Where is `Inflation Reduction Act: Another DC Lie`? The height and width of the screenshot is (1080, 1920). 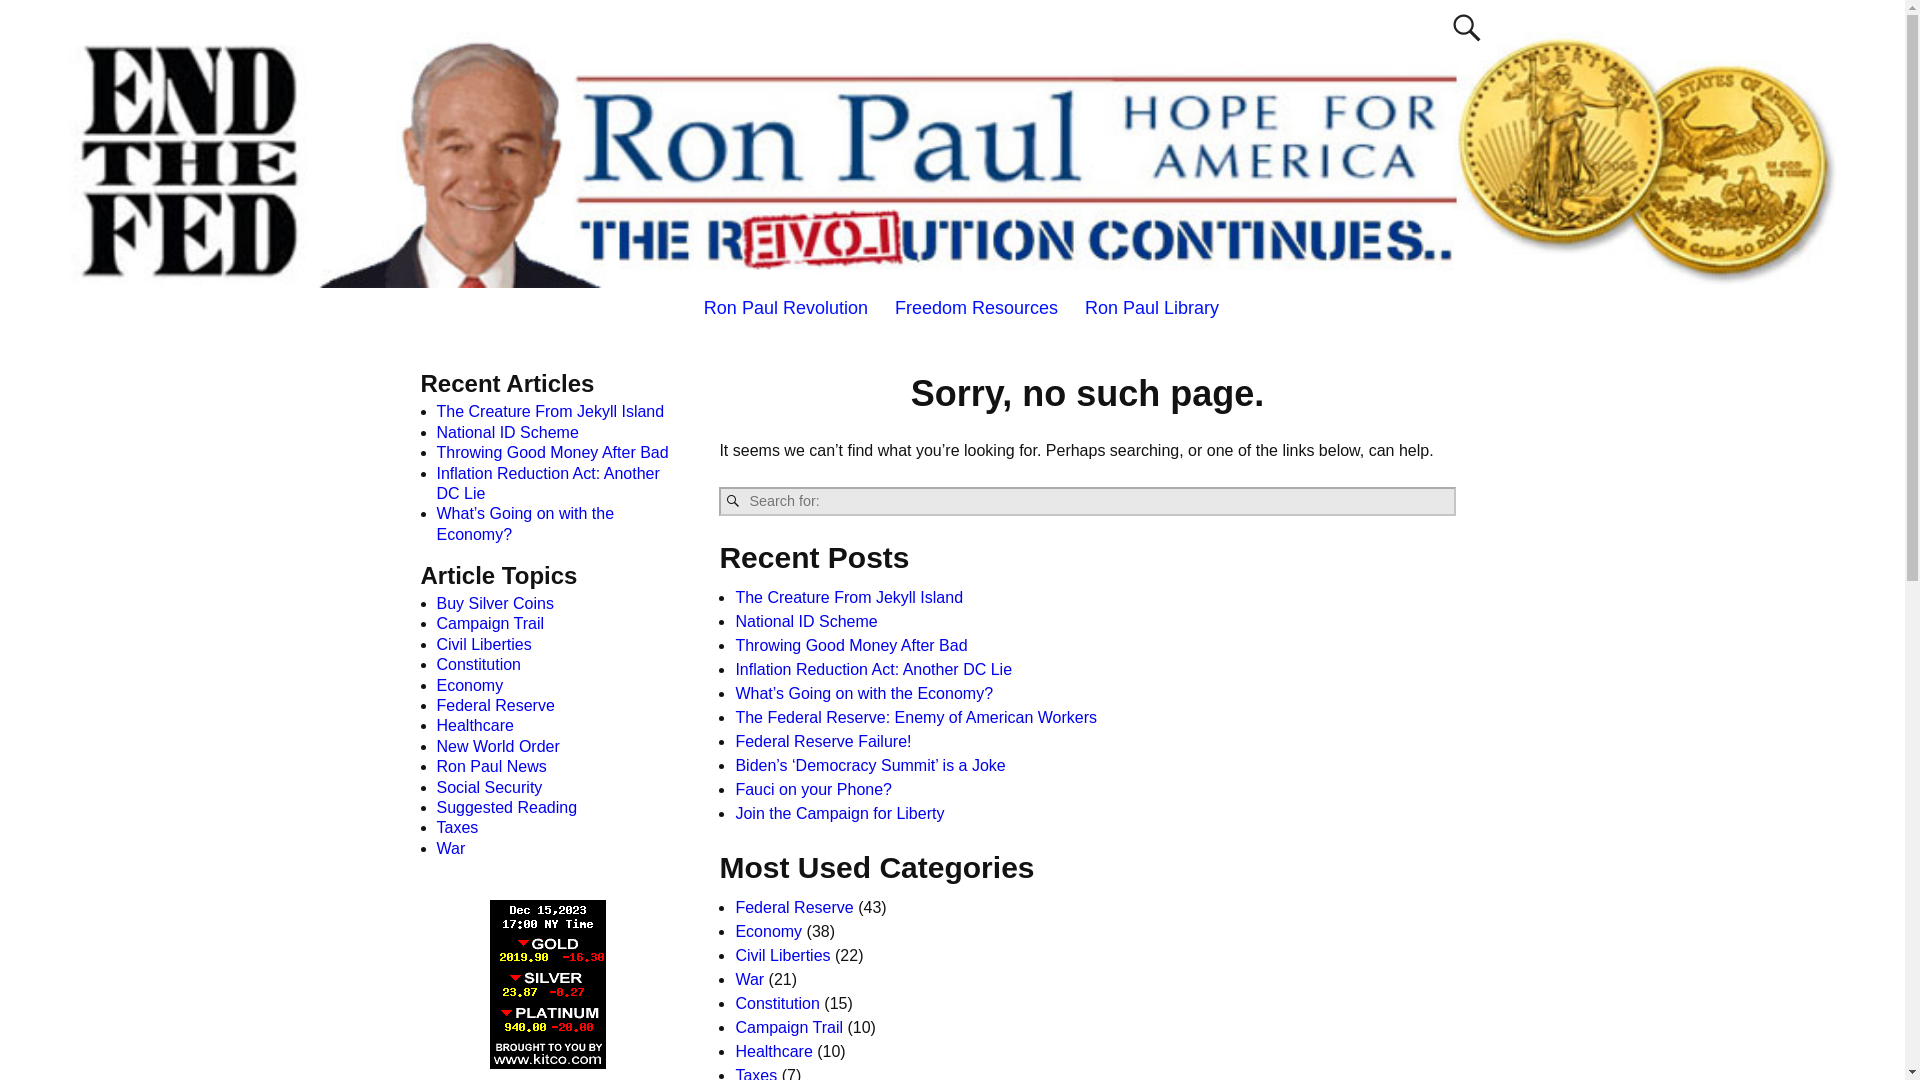
Inflation Reduction Act: Another DC Lie is located at coordinates (873, 669).